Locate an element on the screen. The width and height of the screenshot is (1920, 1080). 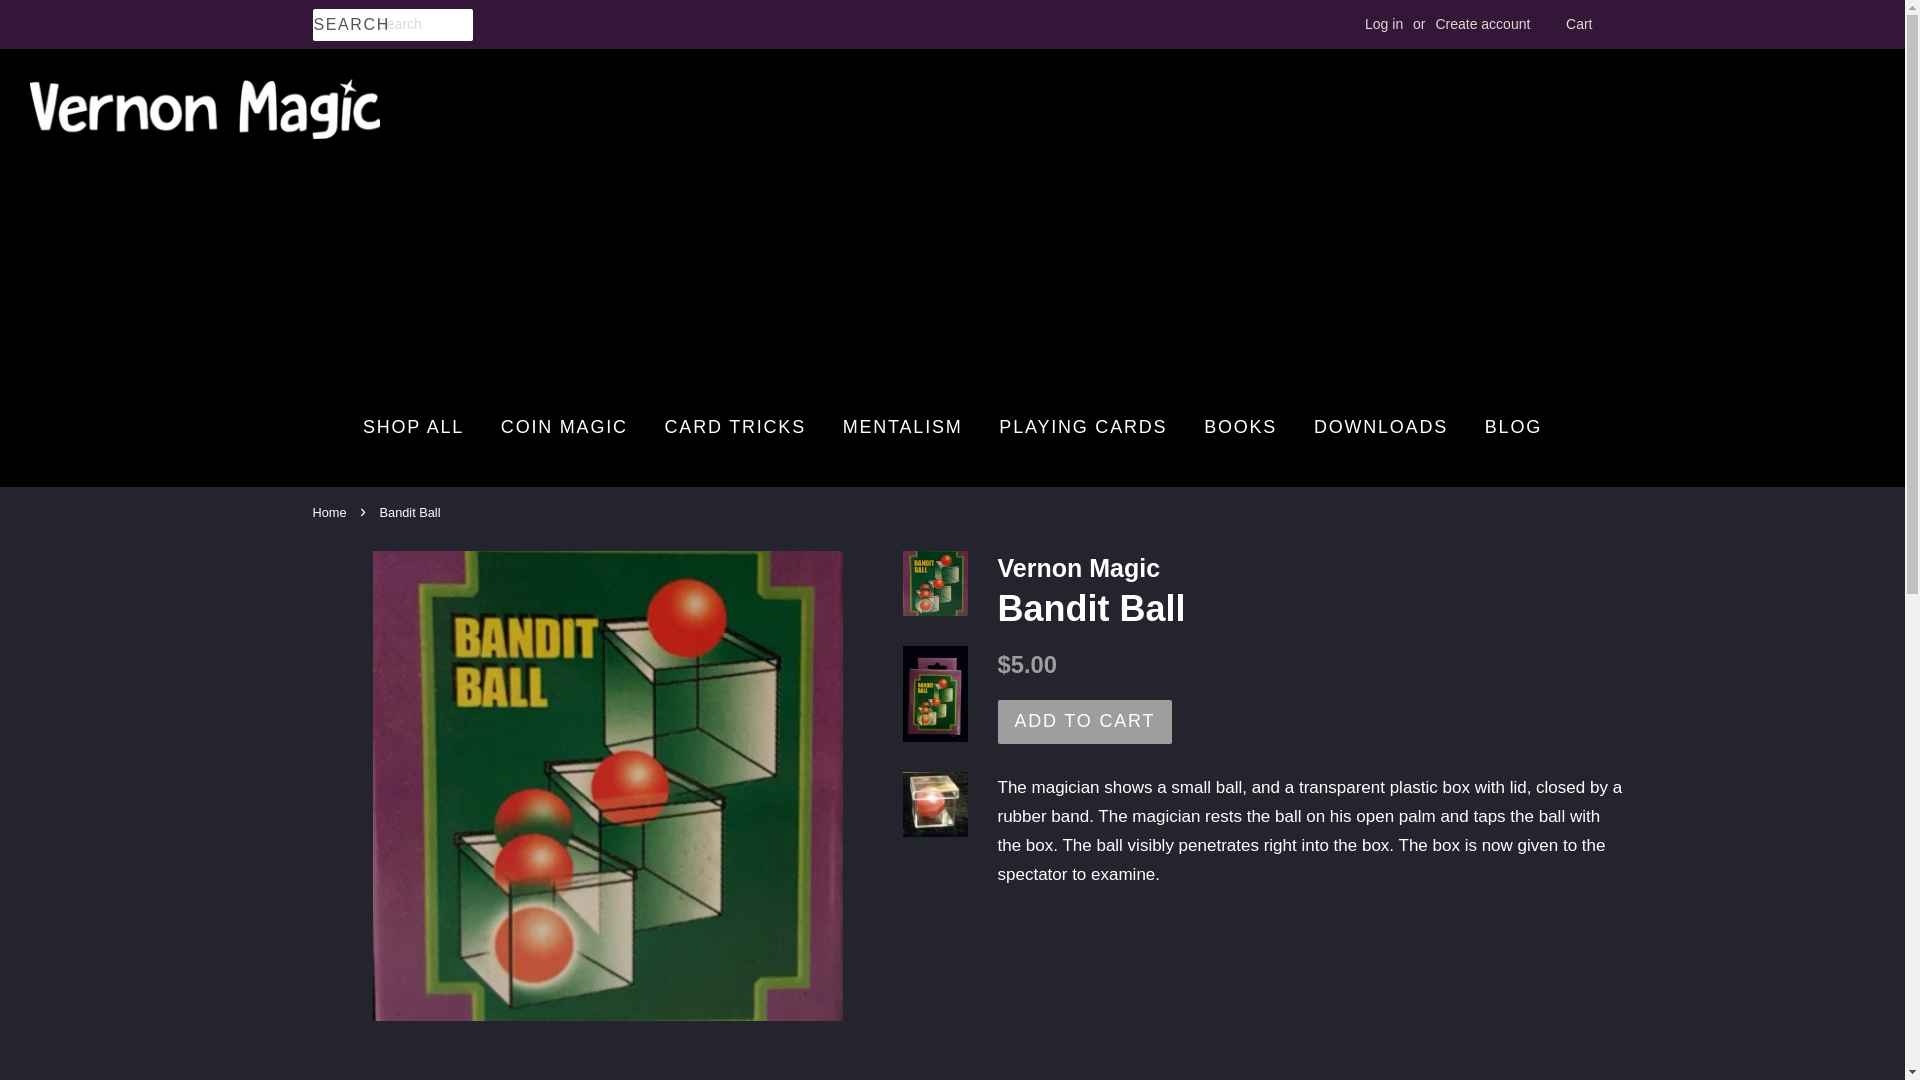
MENTALISM is located at coordinates (902, 427).